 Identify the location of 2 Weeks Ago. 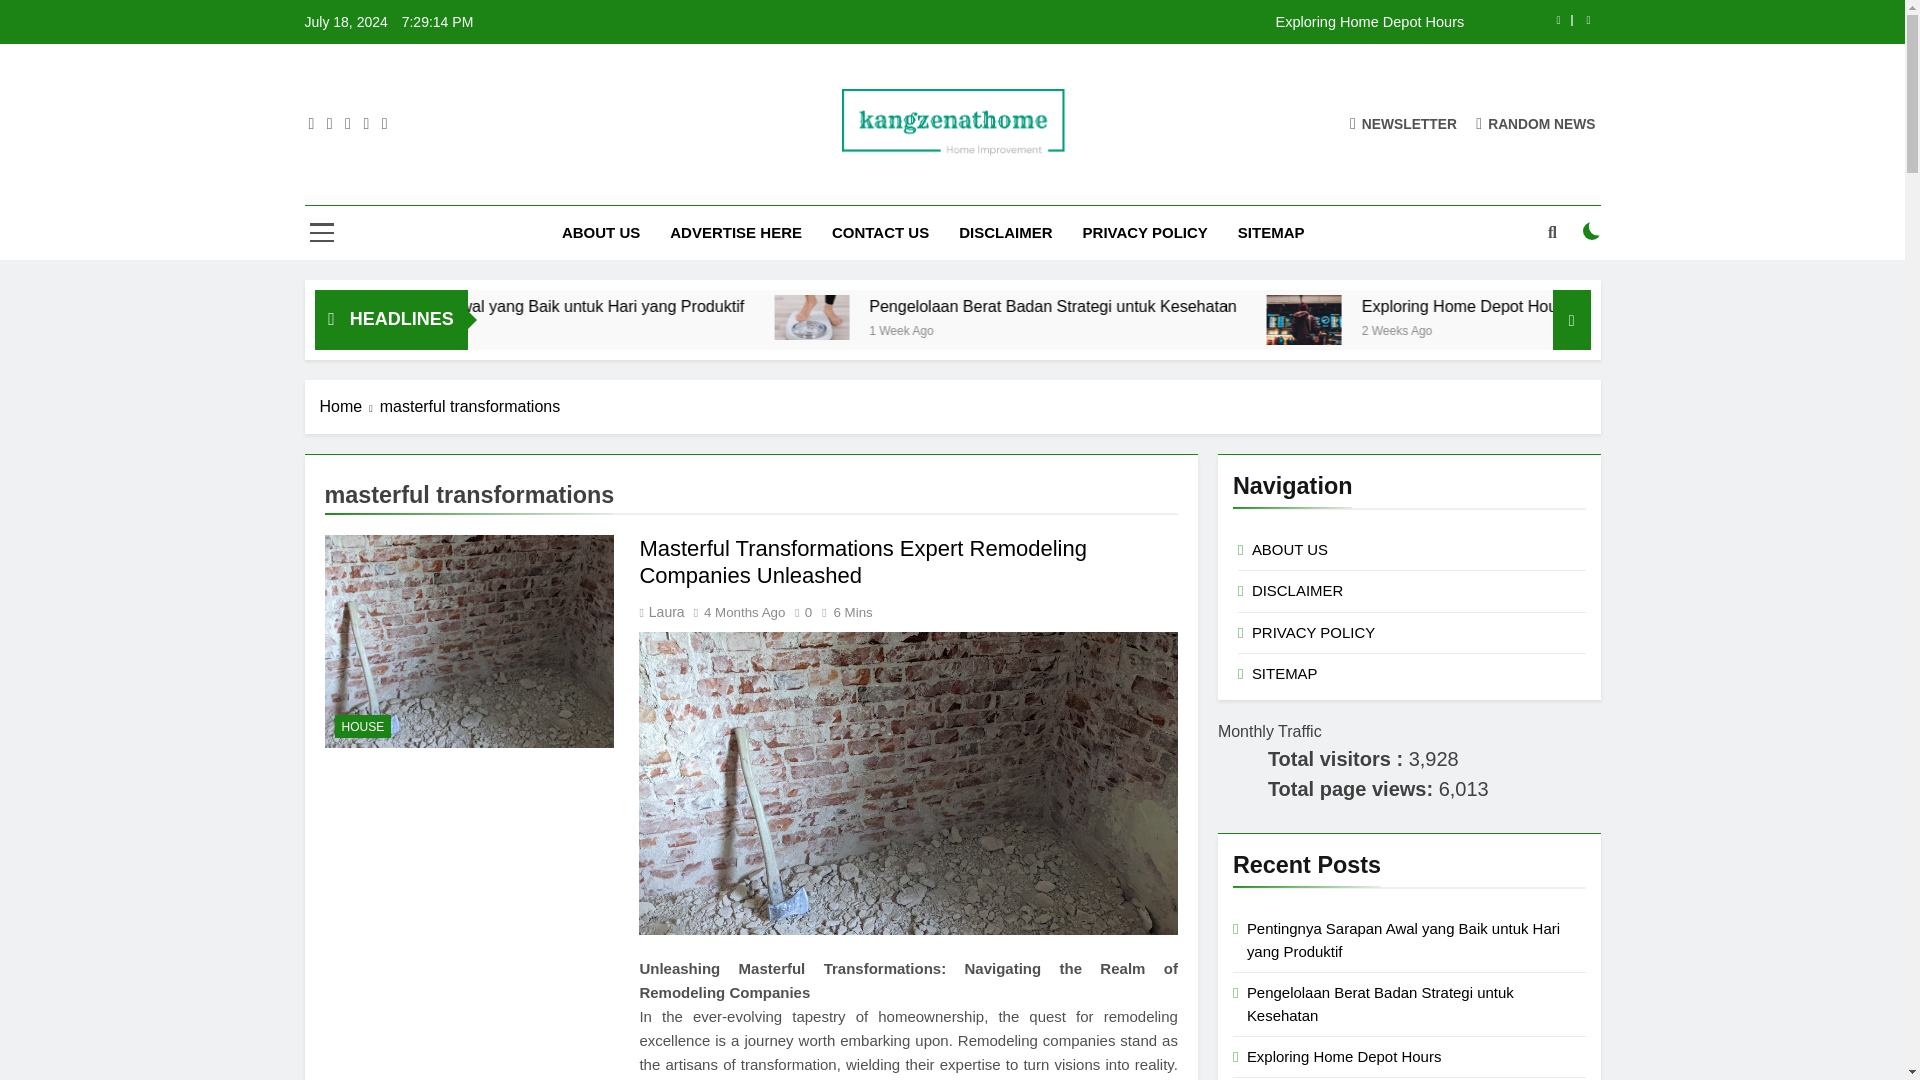
(1588, 329).